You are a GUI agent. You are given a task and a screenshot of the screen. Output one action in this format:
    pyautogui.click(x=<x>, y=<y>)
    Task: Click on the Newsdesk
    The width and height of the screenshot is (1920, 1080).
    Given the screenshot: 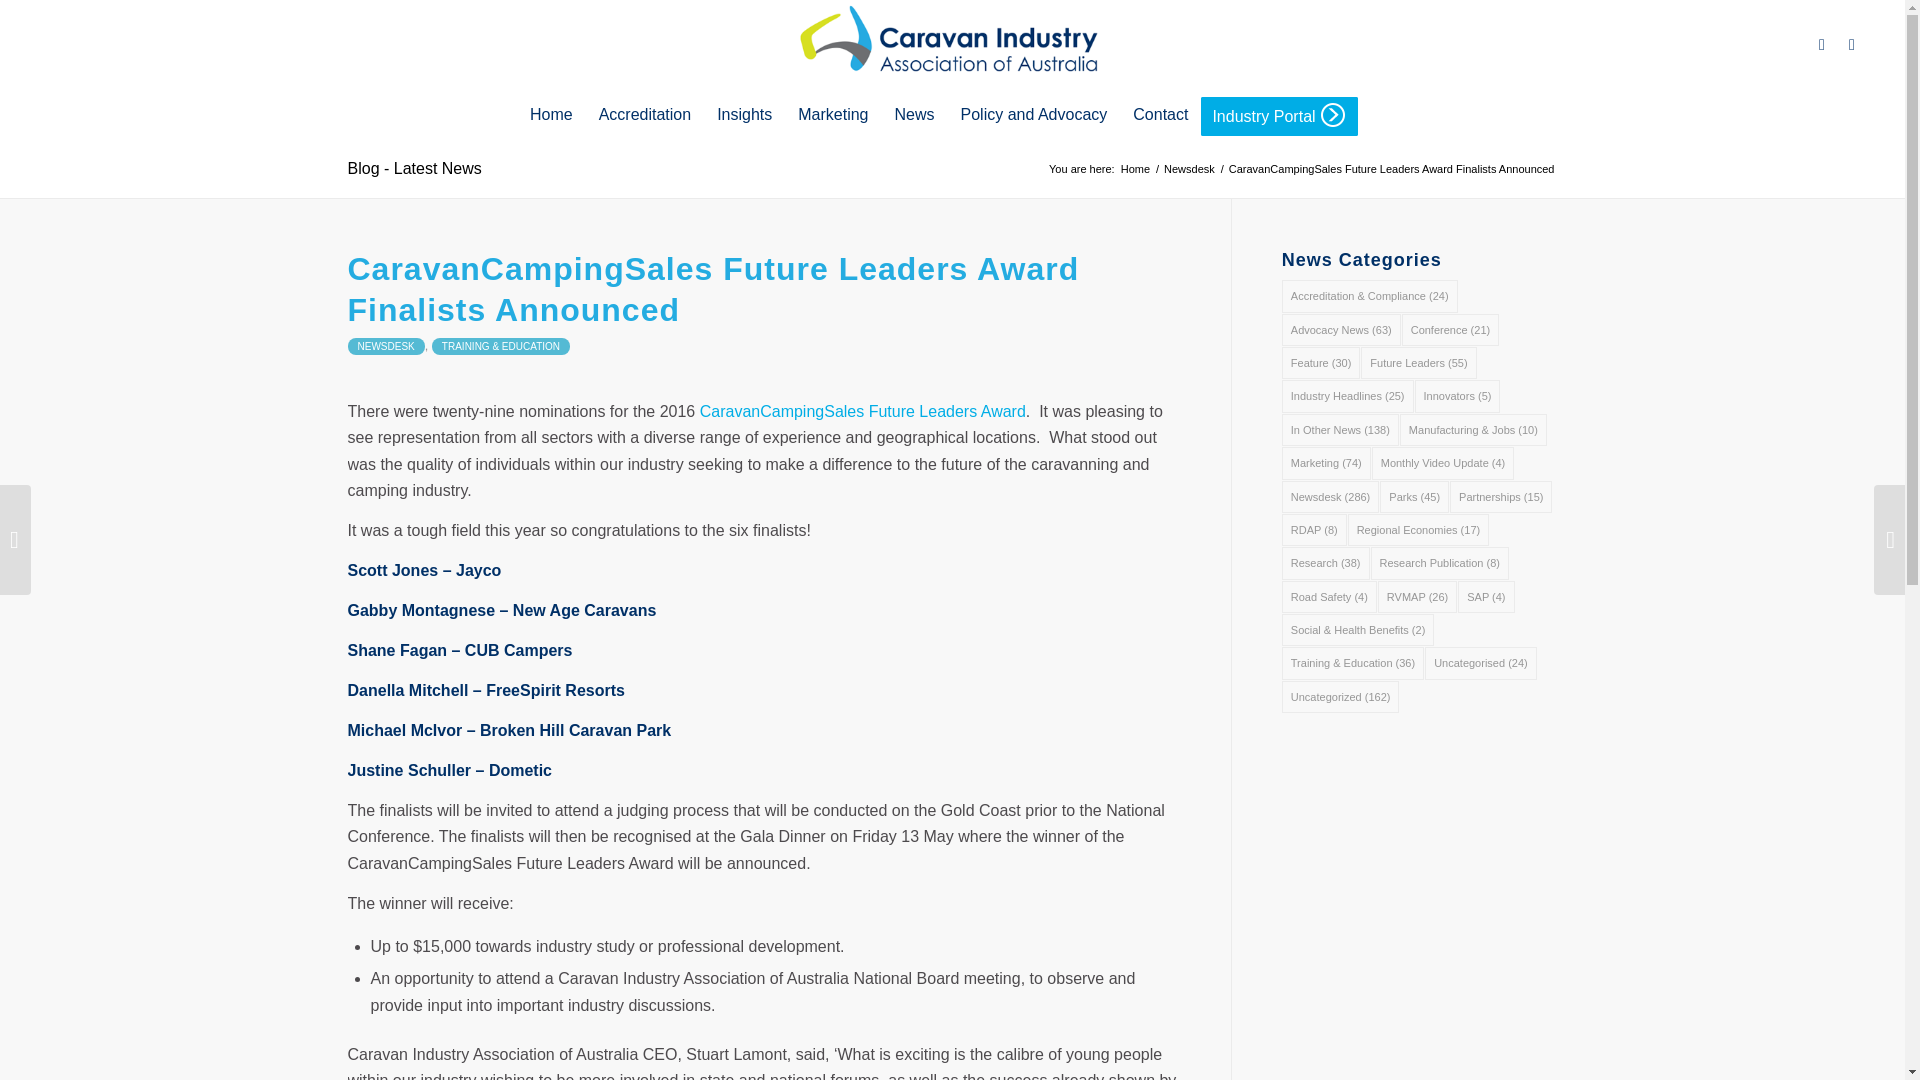 What is the action you would take?
    pyautogui.click(x=1189, y=170)
    